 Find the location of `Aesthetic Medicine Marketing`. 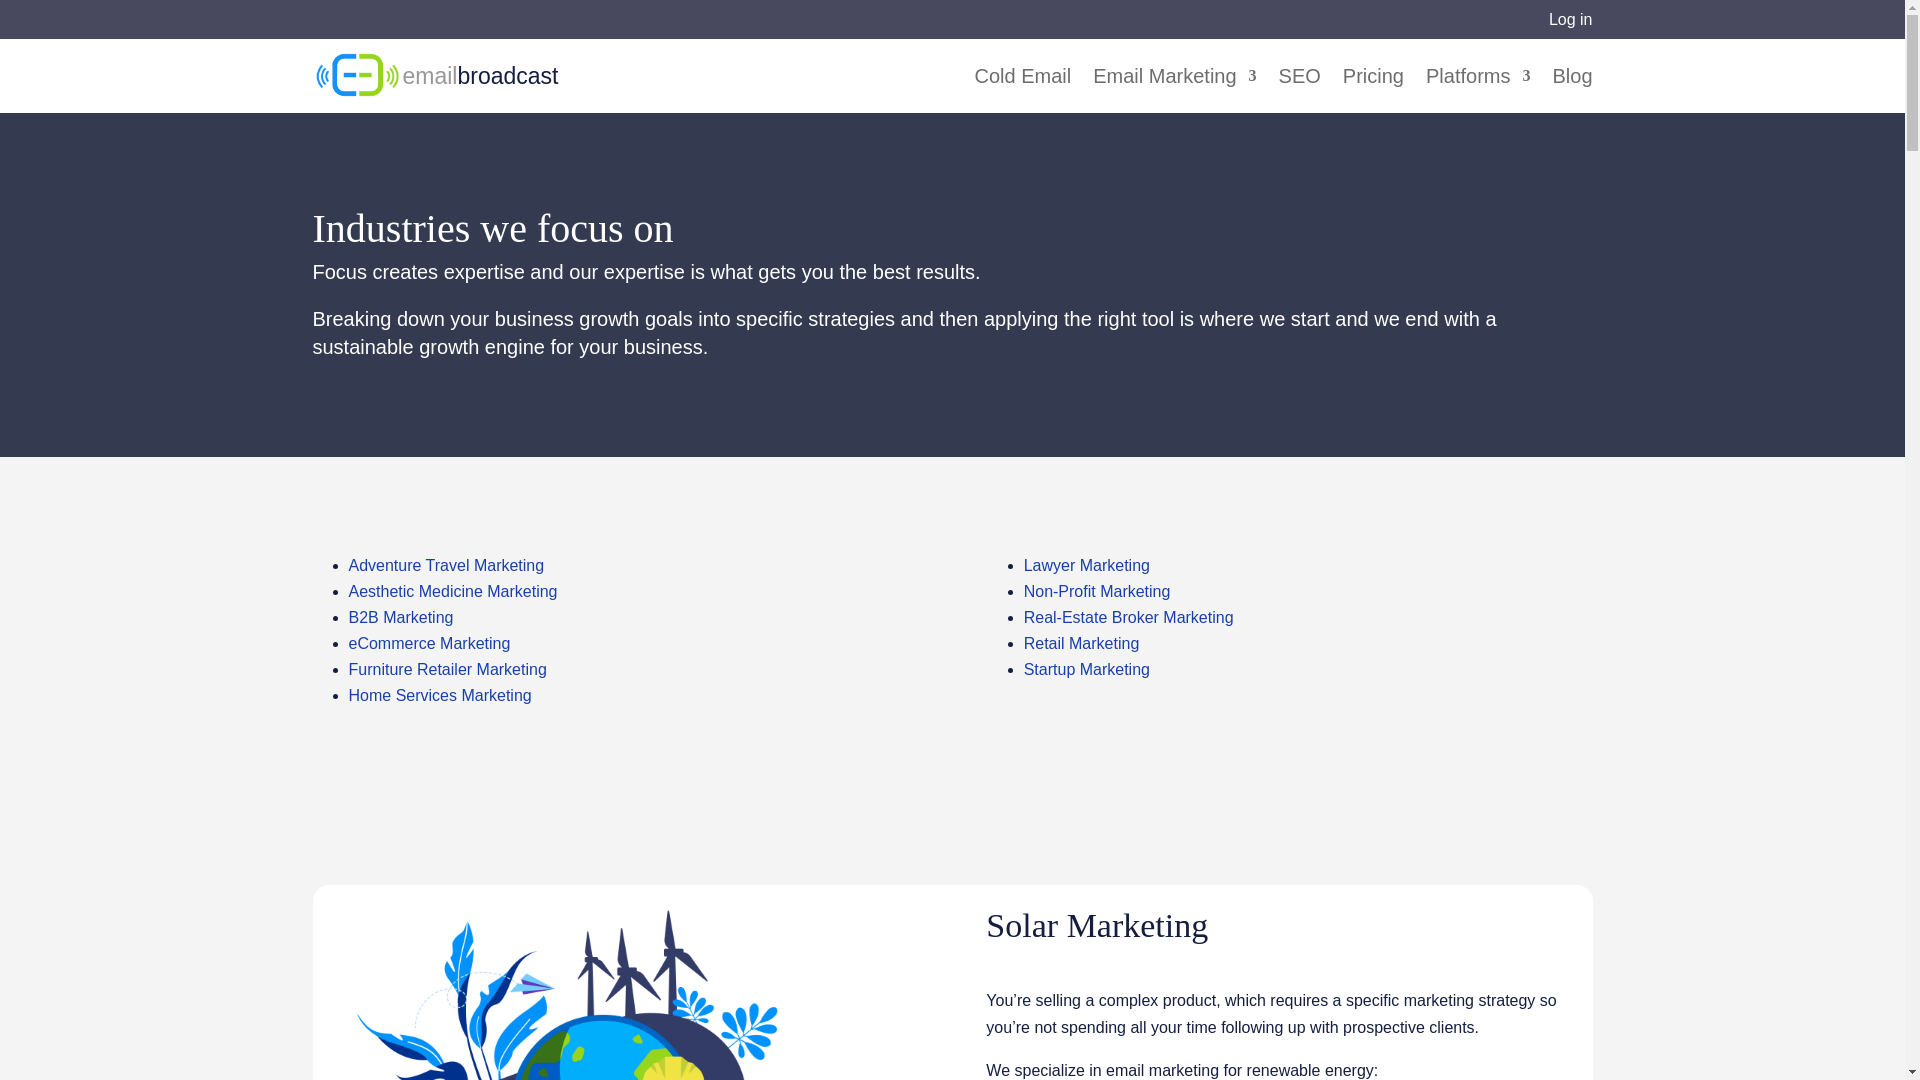

Aesthetic Medicine Marketing is located at coordinates (452, 592).